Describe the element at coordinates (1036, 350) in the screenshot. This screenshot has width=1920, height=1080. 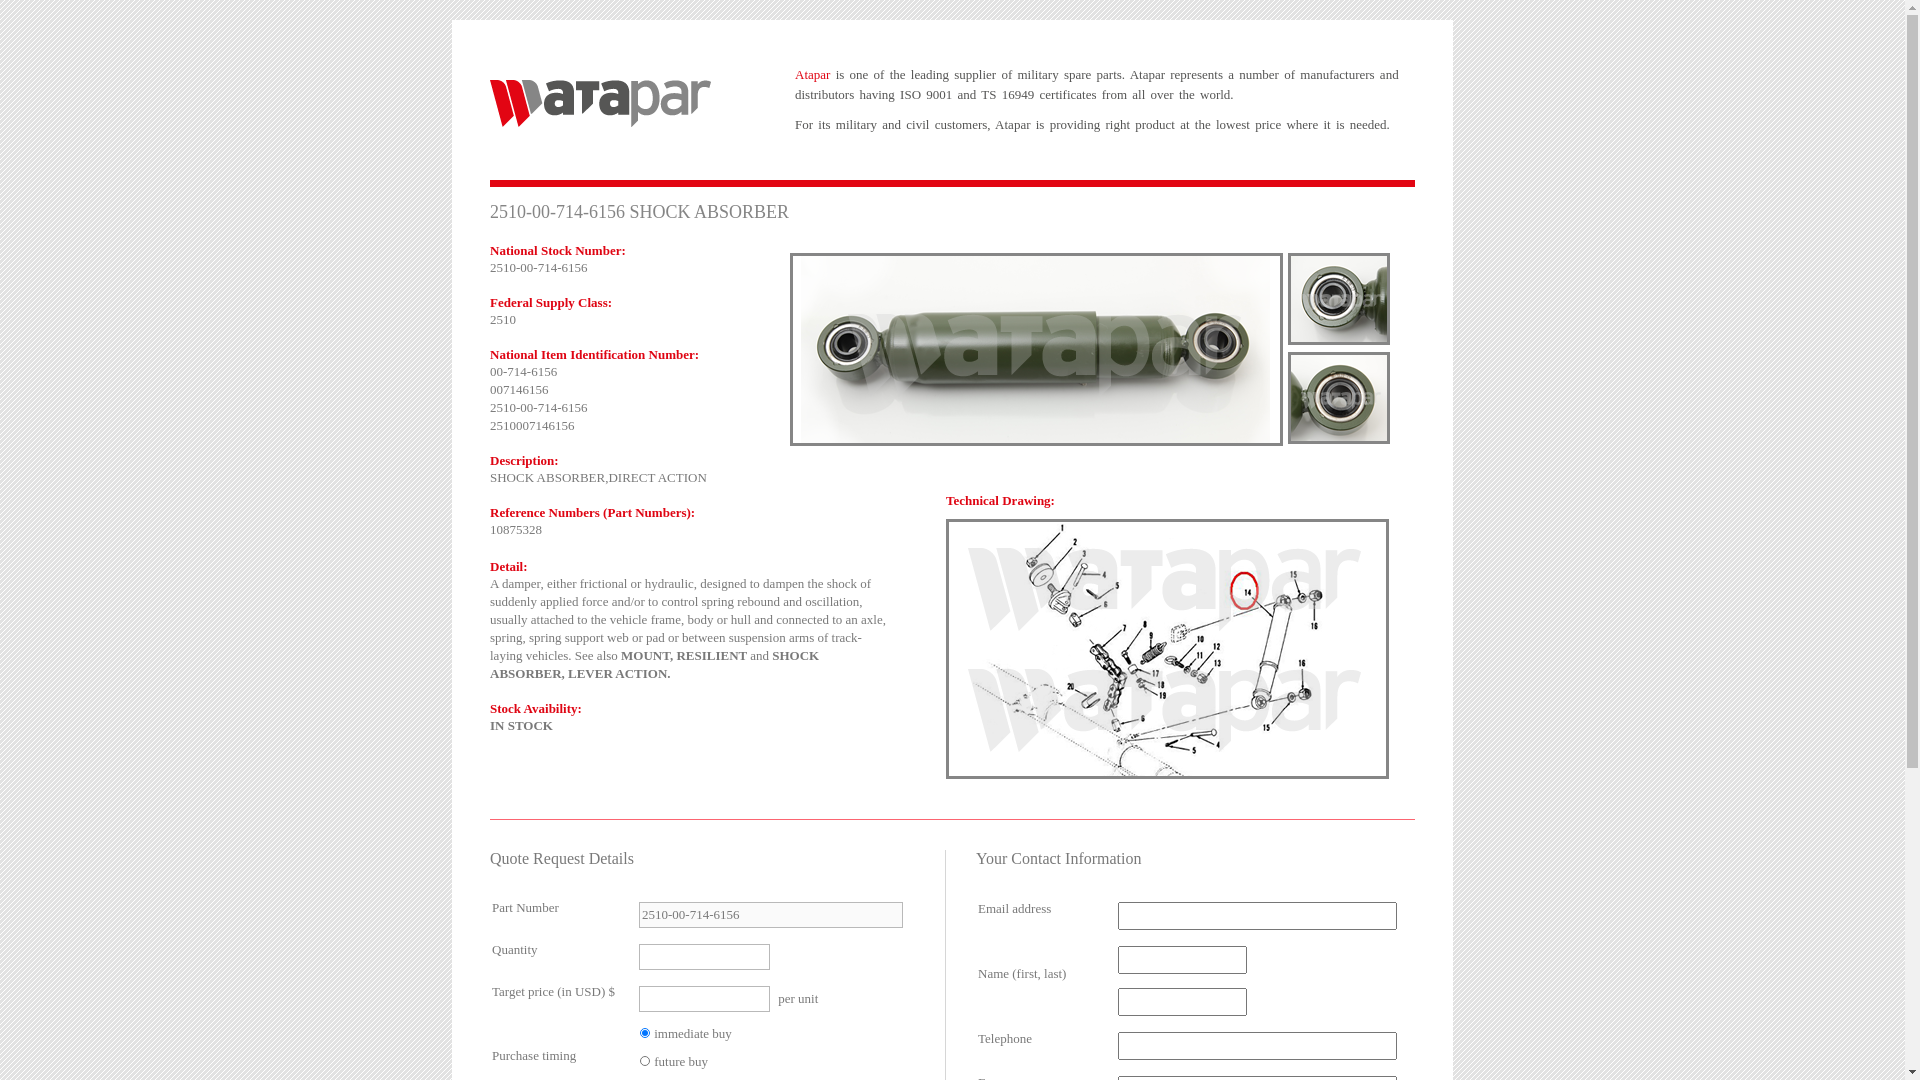
I see `2510-00-714-6156` at that location.